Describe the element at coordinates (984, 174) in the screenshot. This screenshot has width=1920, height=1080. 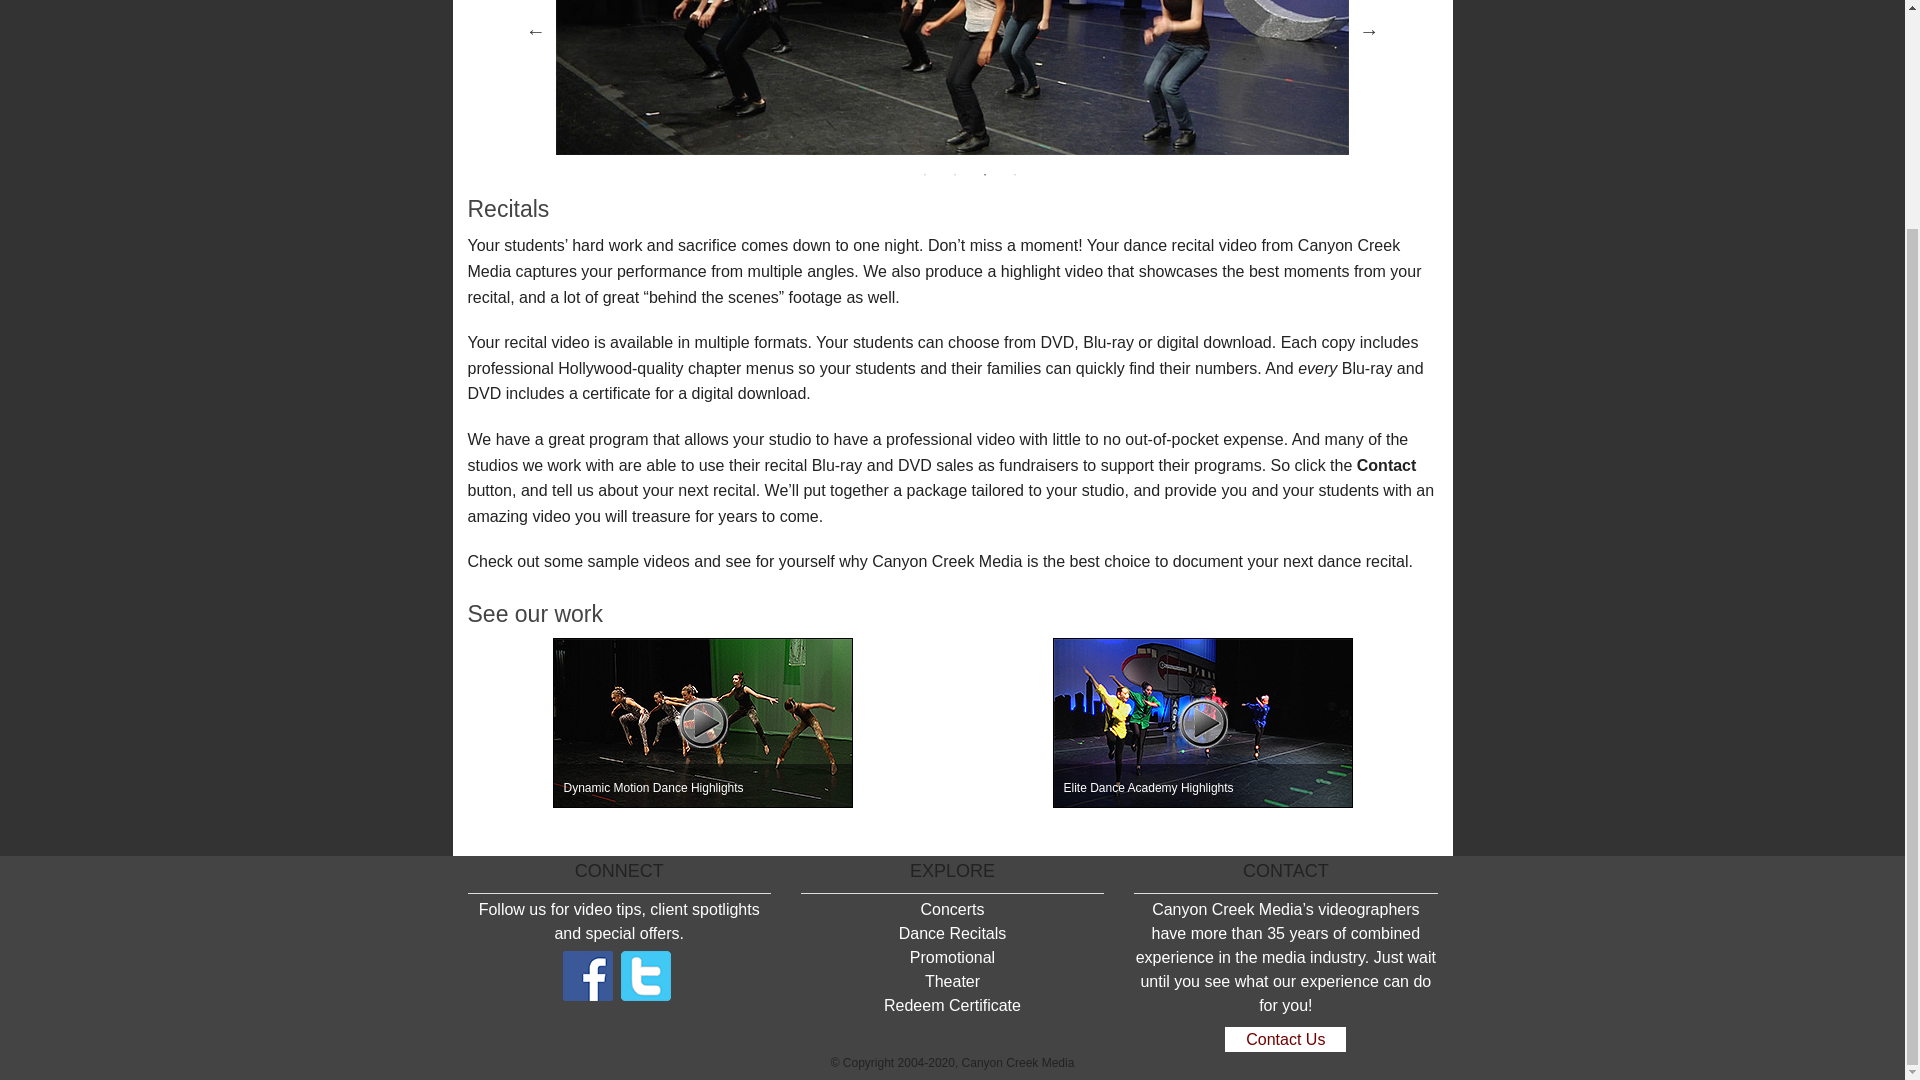
I see `3` at that location.